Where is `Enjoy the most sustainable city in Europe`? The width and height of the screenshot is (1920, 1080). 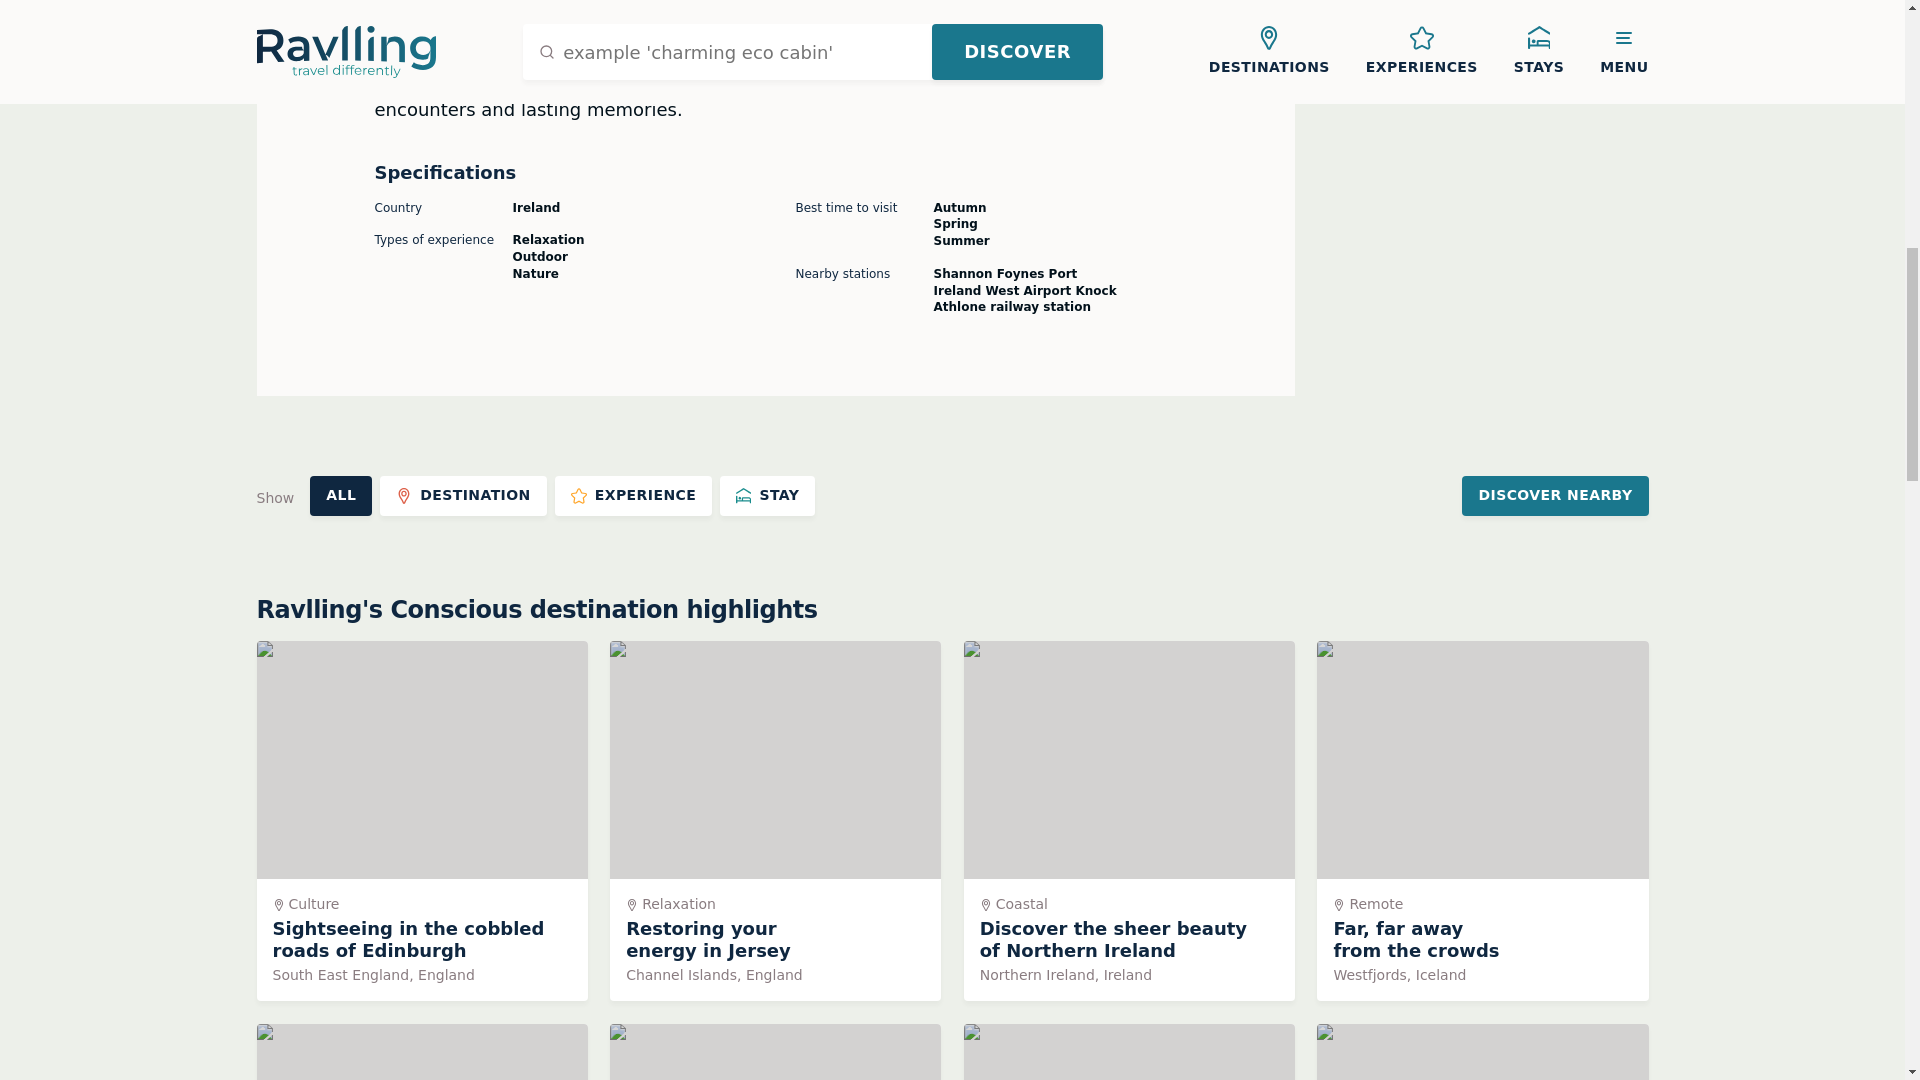 Enjoy the most sustainable city in Europe is located at coordinates (464, 496).